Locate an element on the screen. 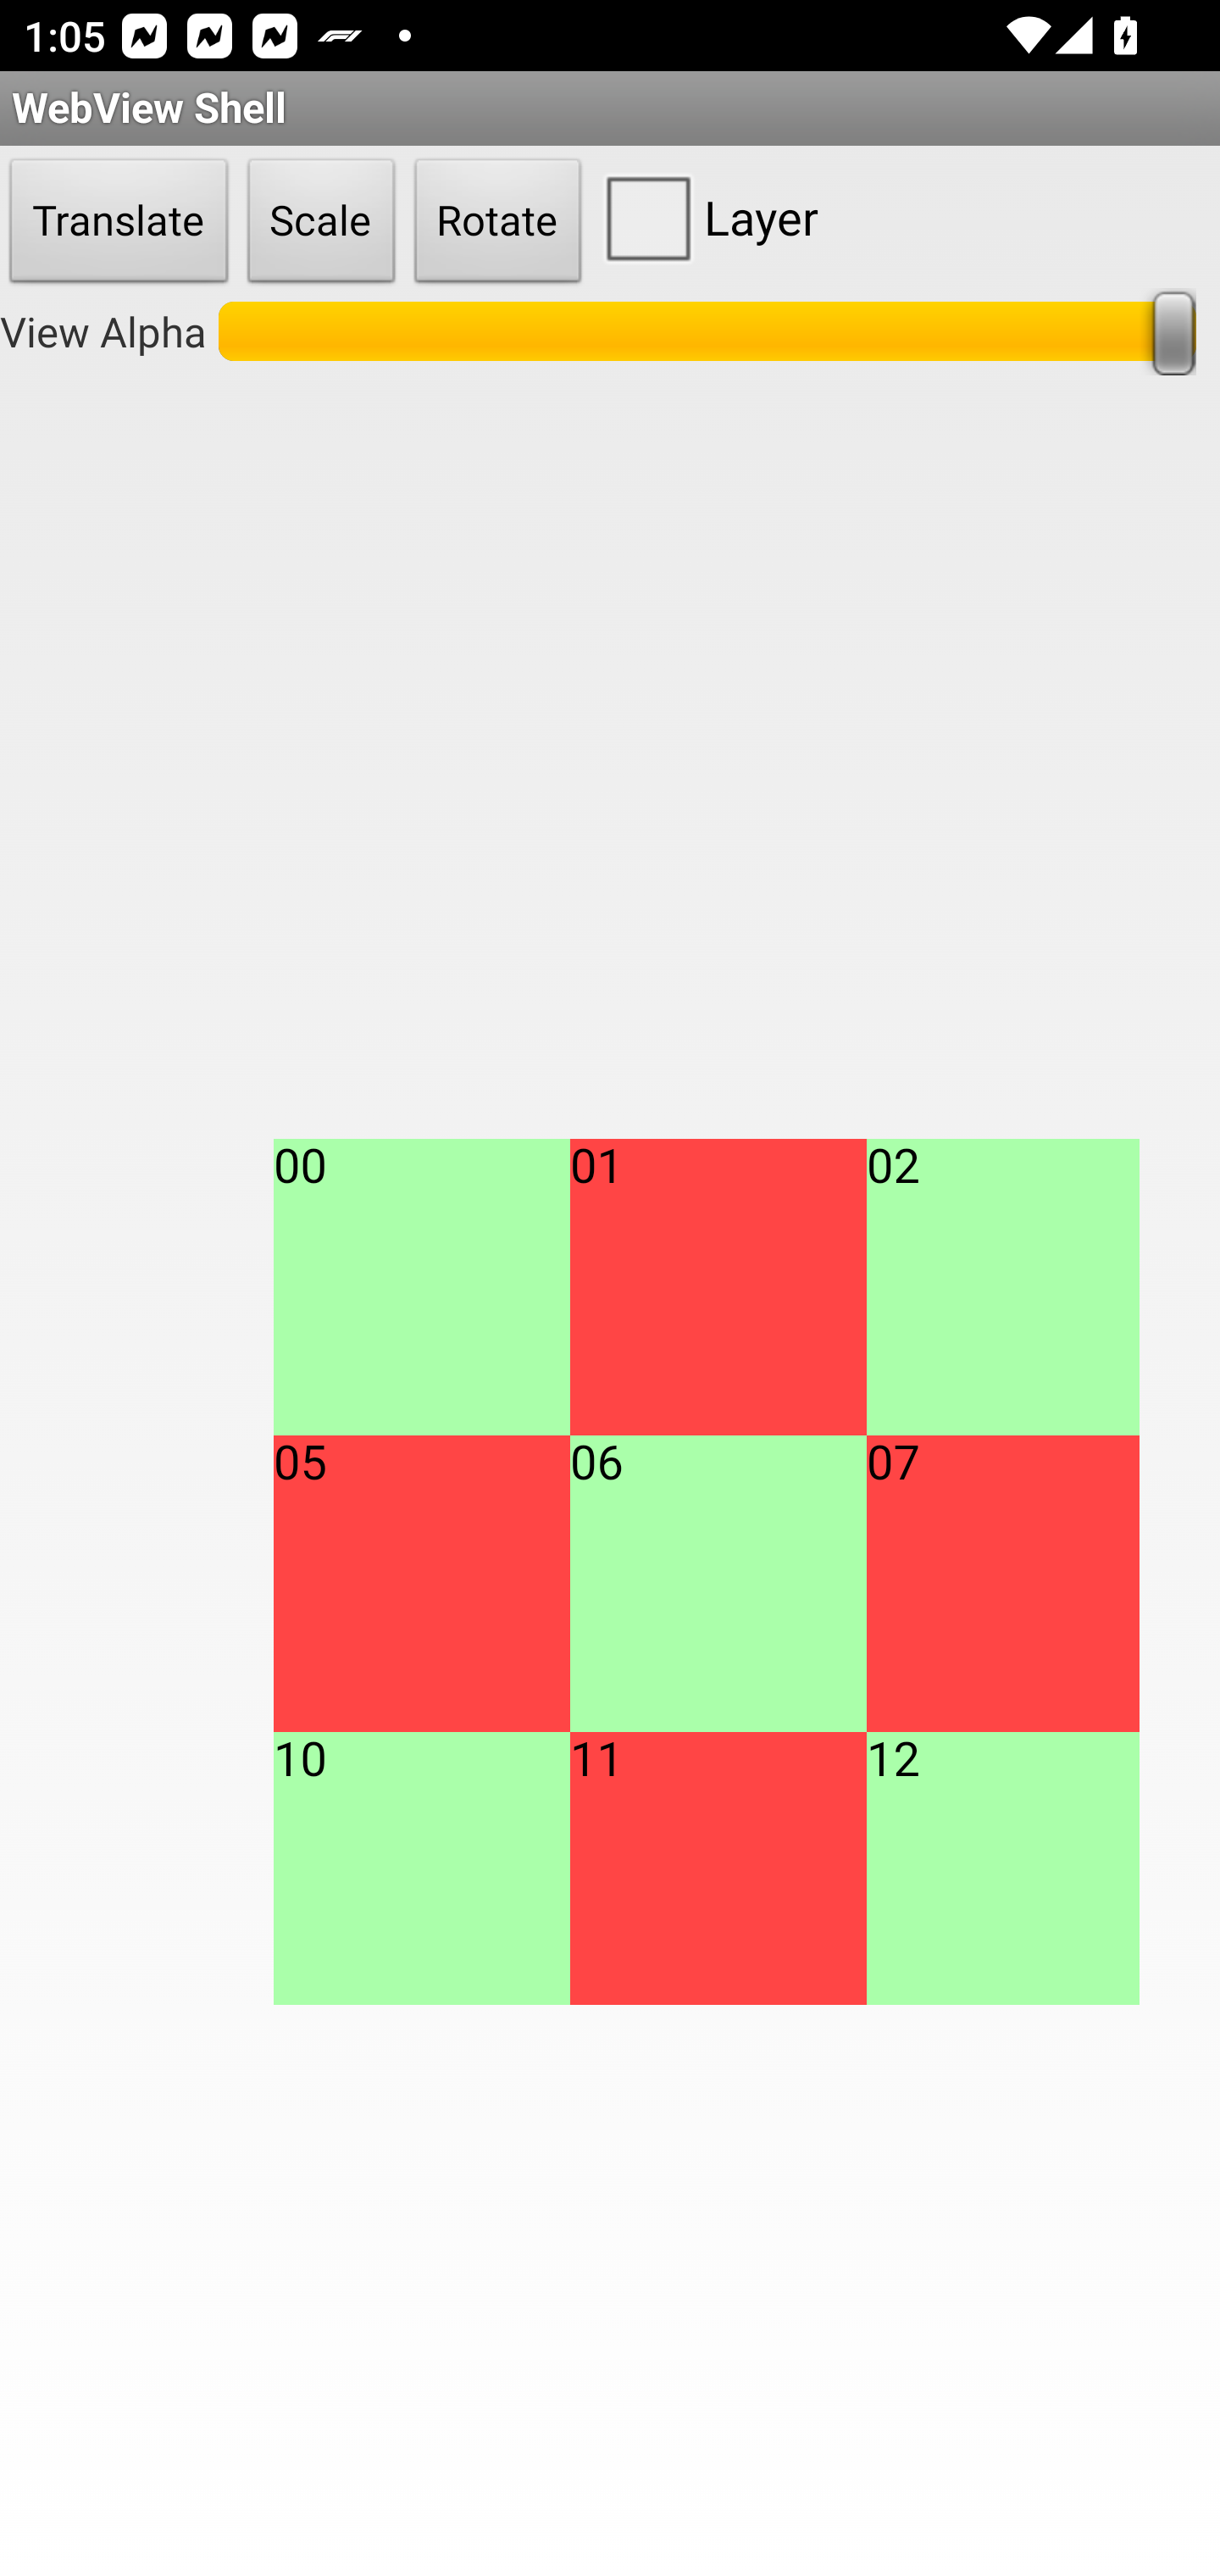 Image resolution: width=1220 pixels, height=2576 pixels. Scale is located at coordinates (321, 222).